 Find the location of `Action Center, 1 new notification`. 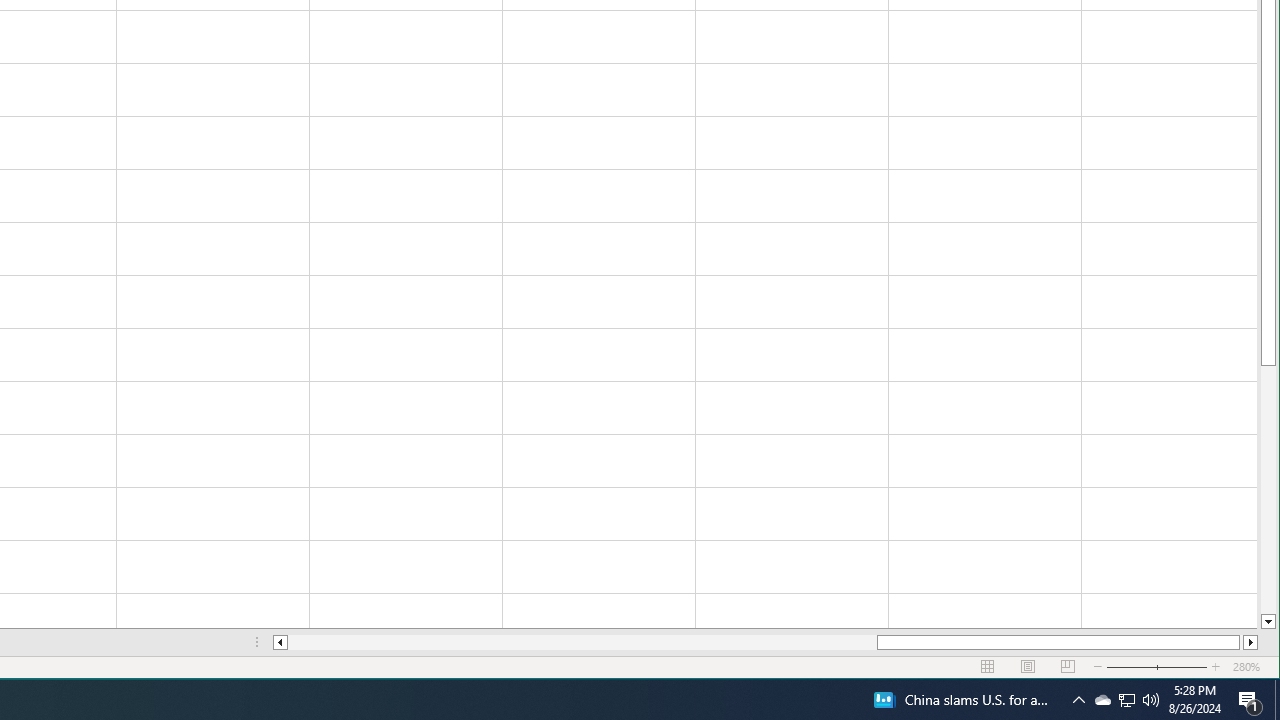

Action Center, 1 new notification is located at coordinates (1151, 700).